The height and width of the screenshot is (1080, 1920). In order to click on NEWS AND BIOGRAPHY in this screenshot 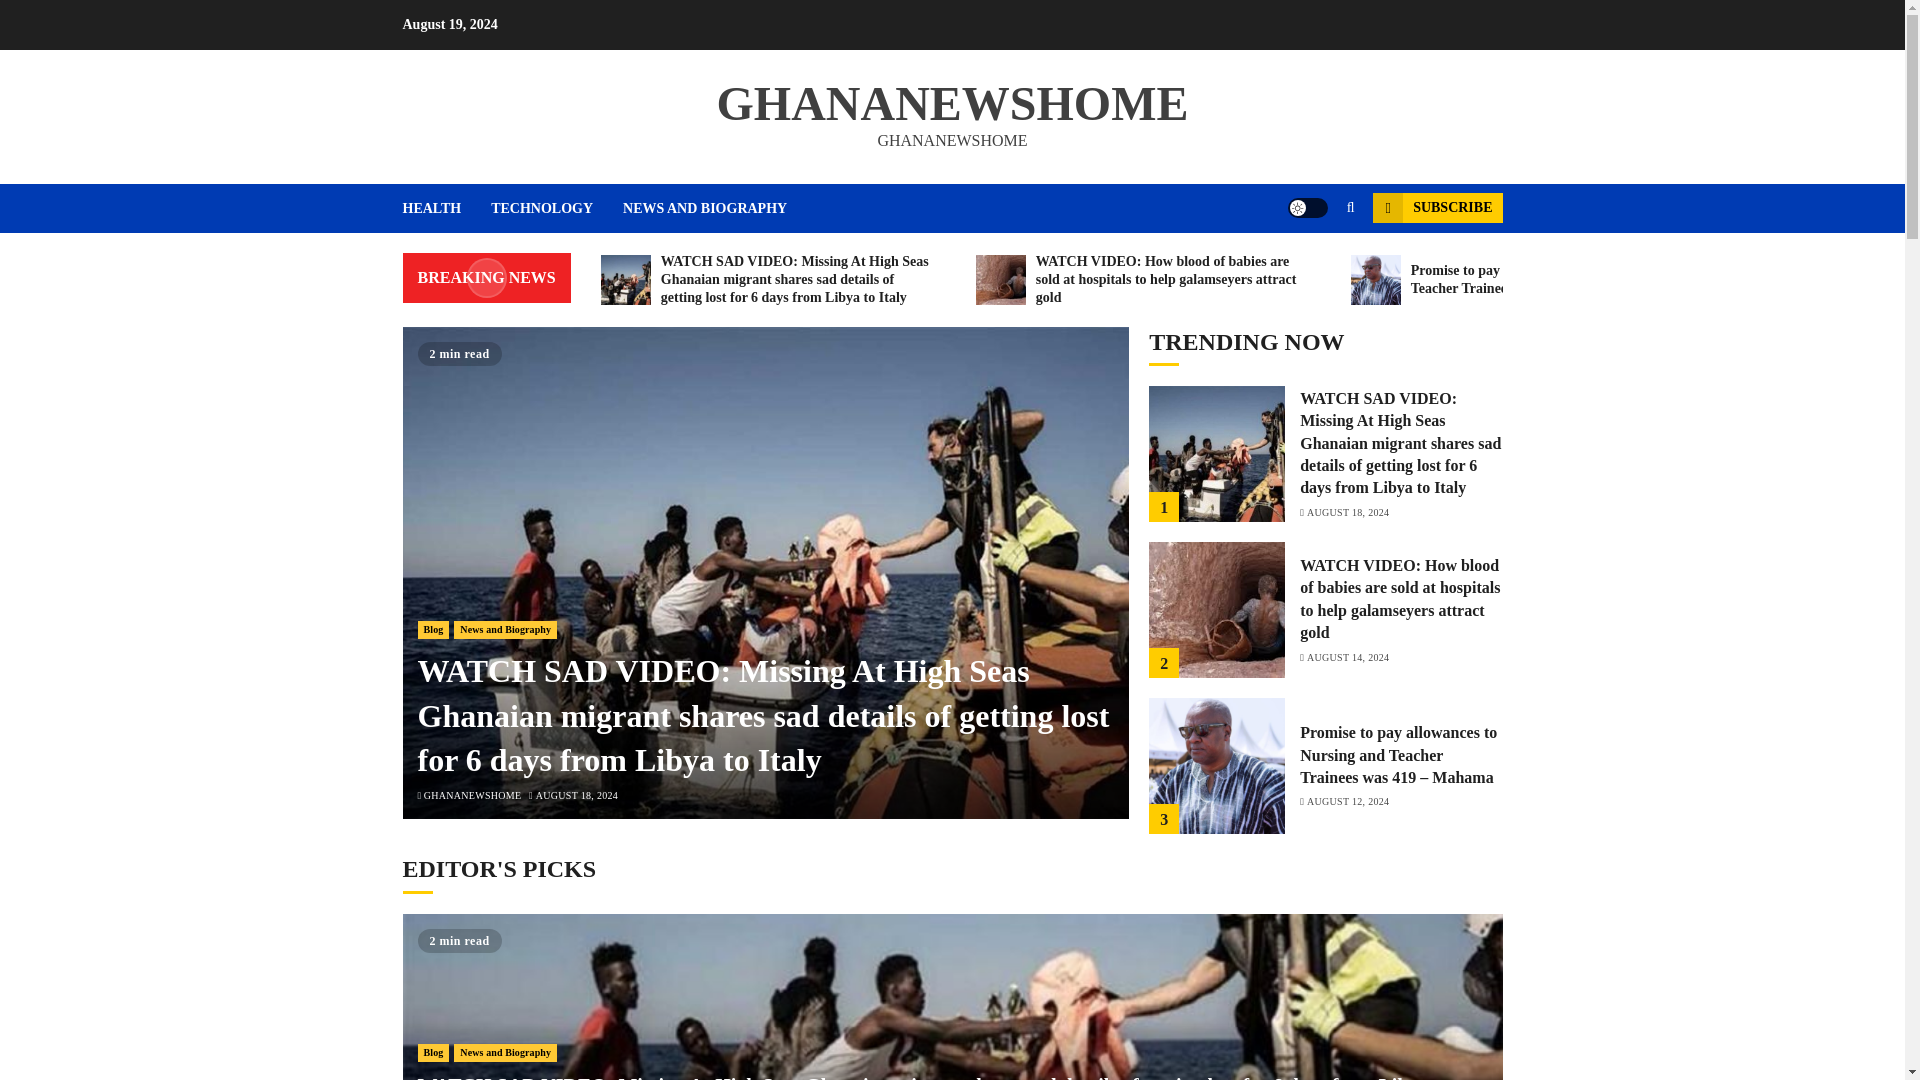, I will do `click(704, 208)`.